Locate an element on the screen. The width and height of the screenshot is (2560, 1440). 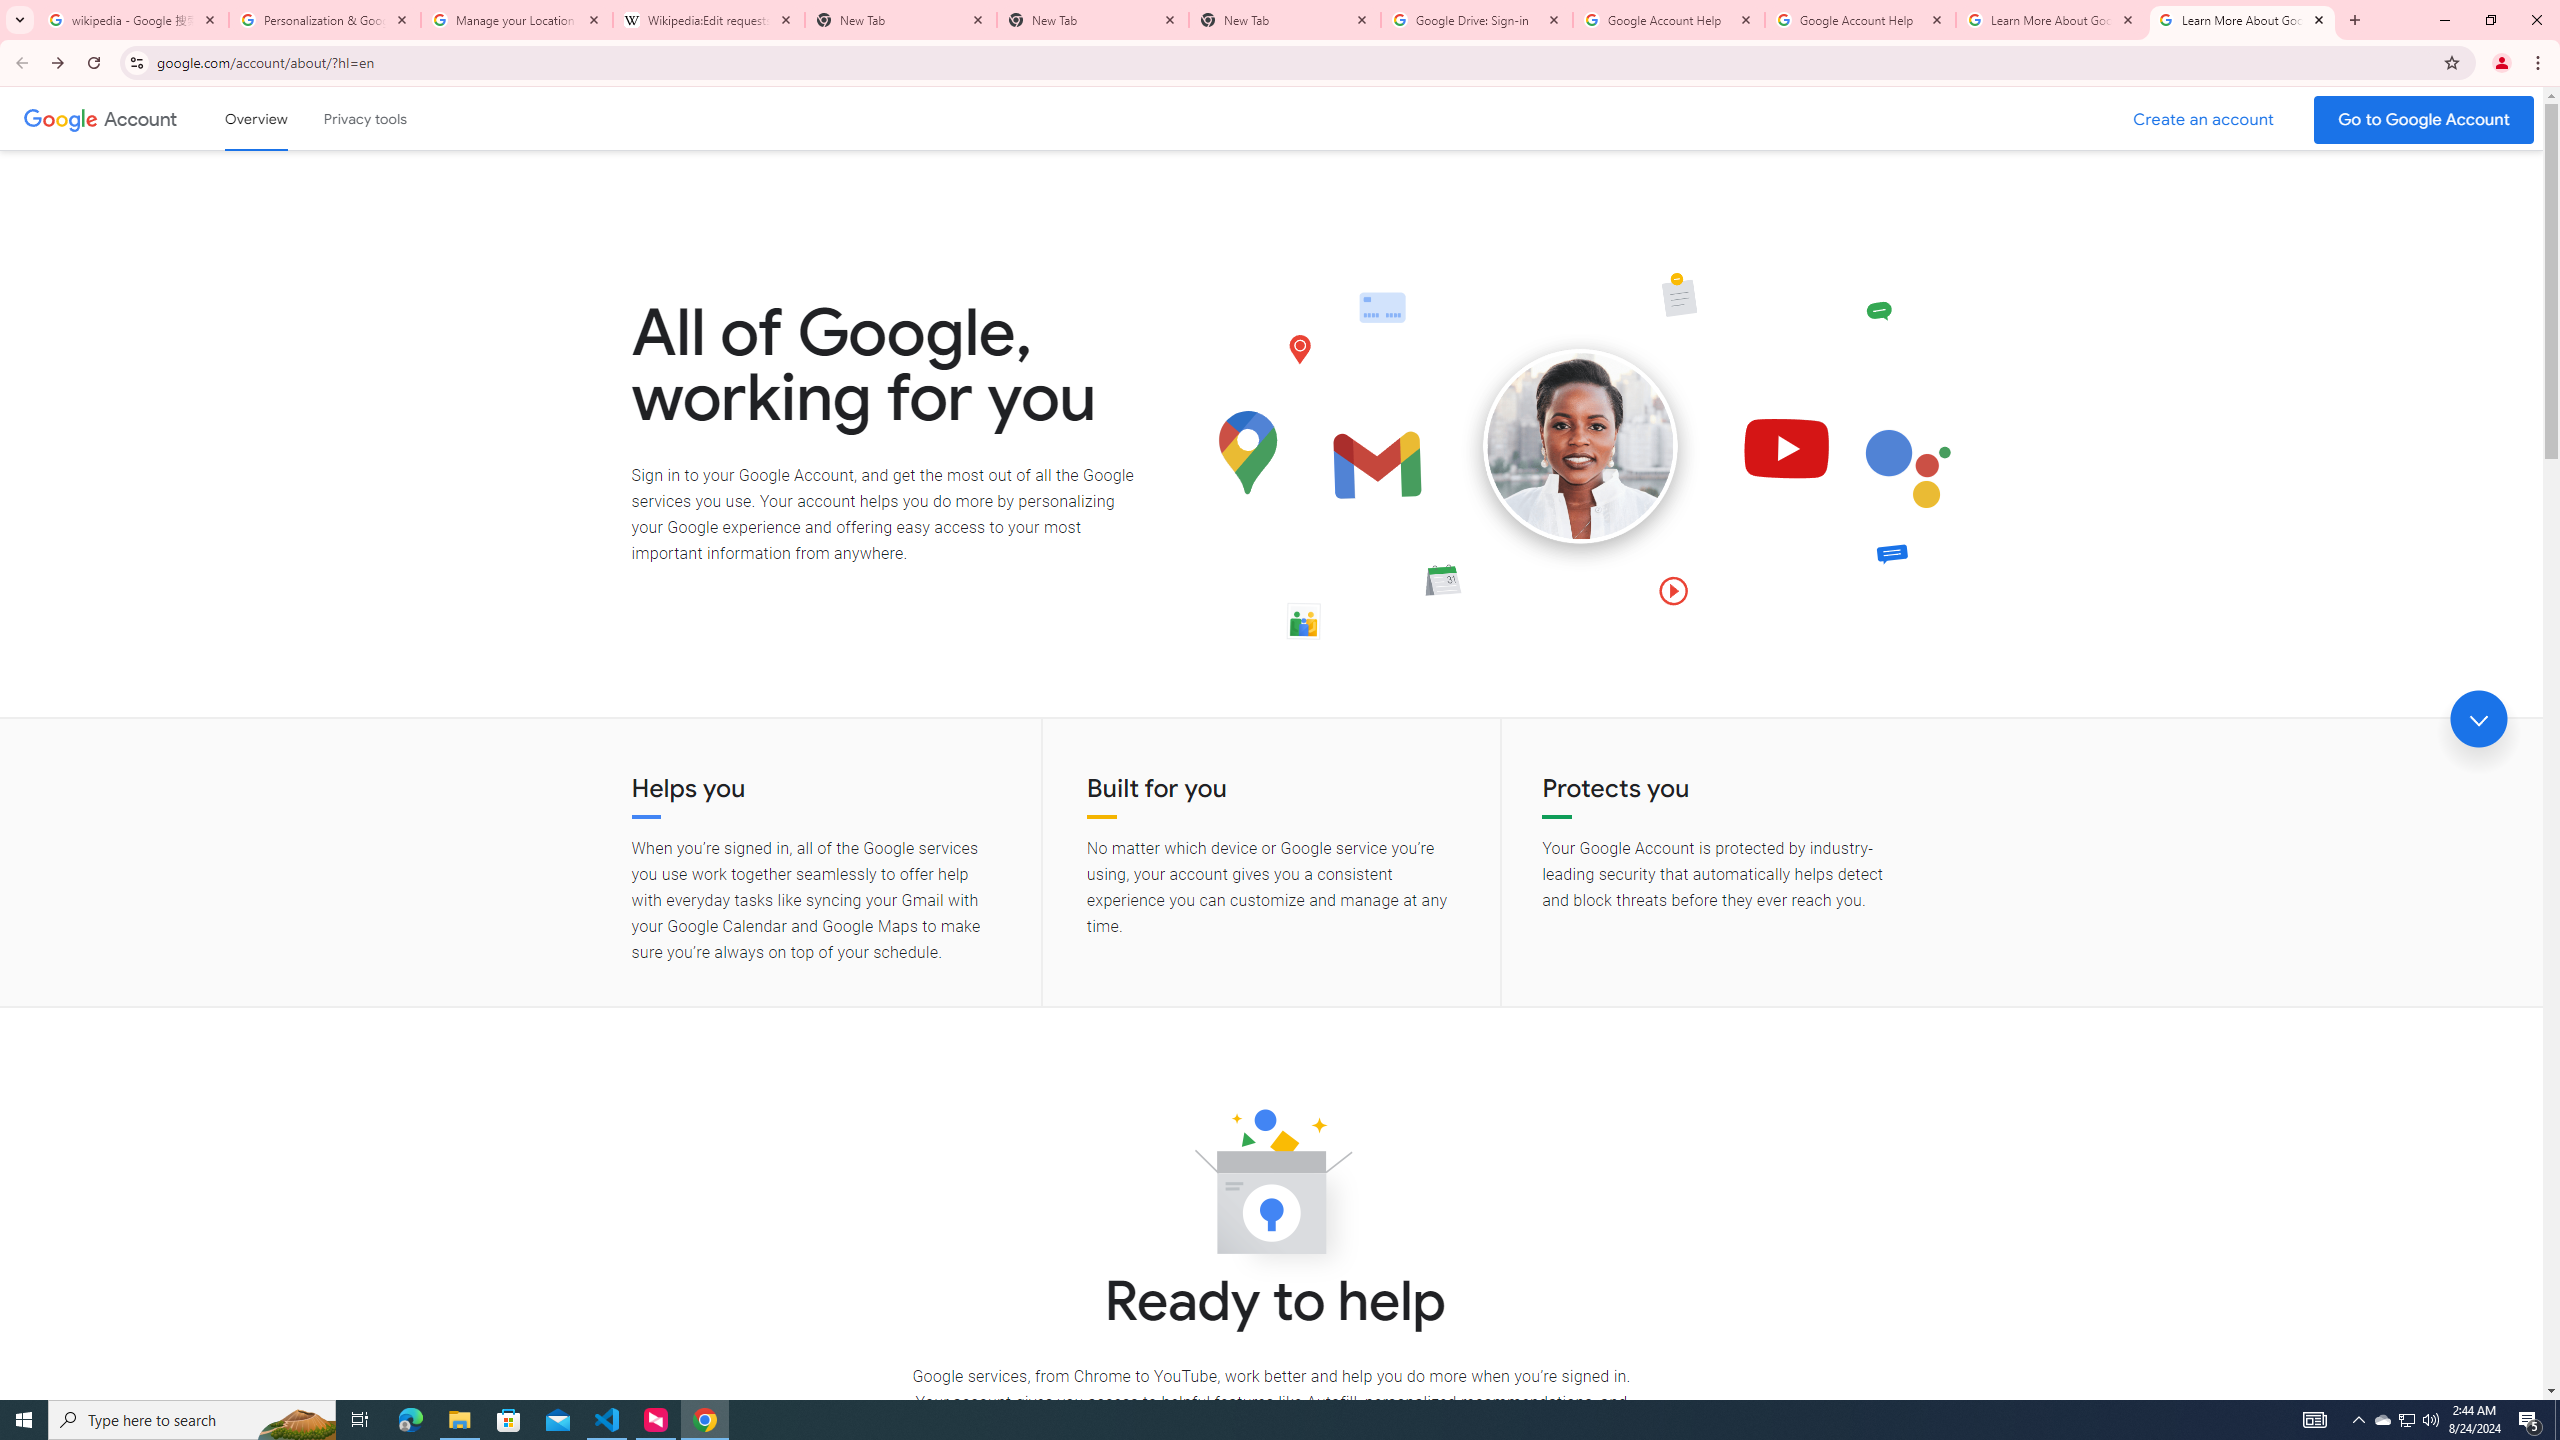
Google Account Help is located at coordinates (1861, 20).